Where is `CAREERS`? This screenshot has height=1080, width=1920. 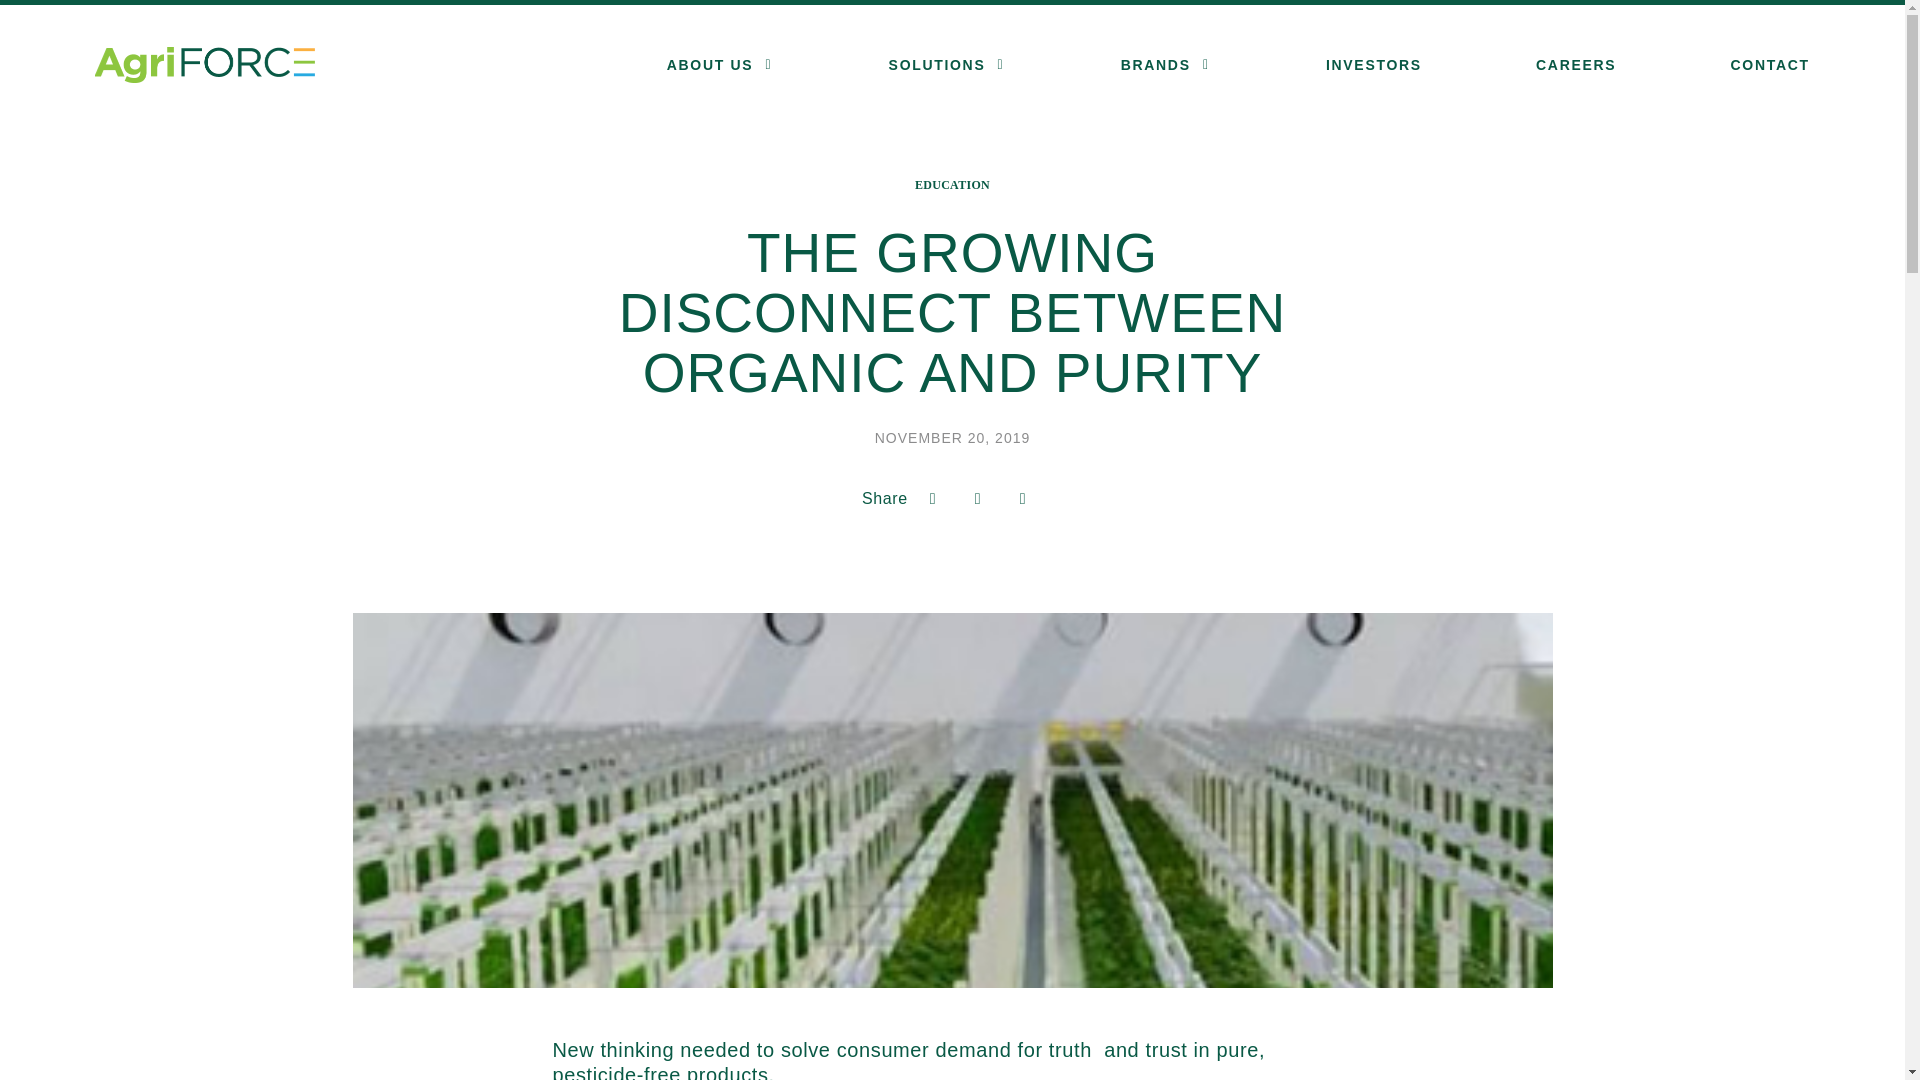
CAREERS is located at coordinates (1576, 64).